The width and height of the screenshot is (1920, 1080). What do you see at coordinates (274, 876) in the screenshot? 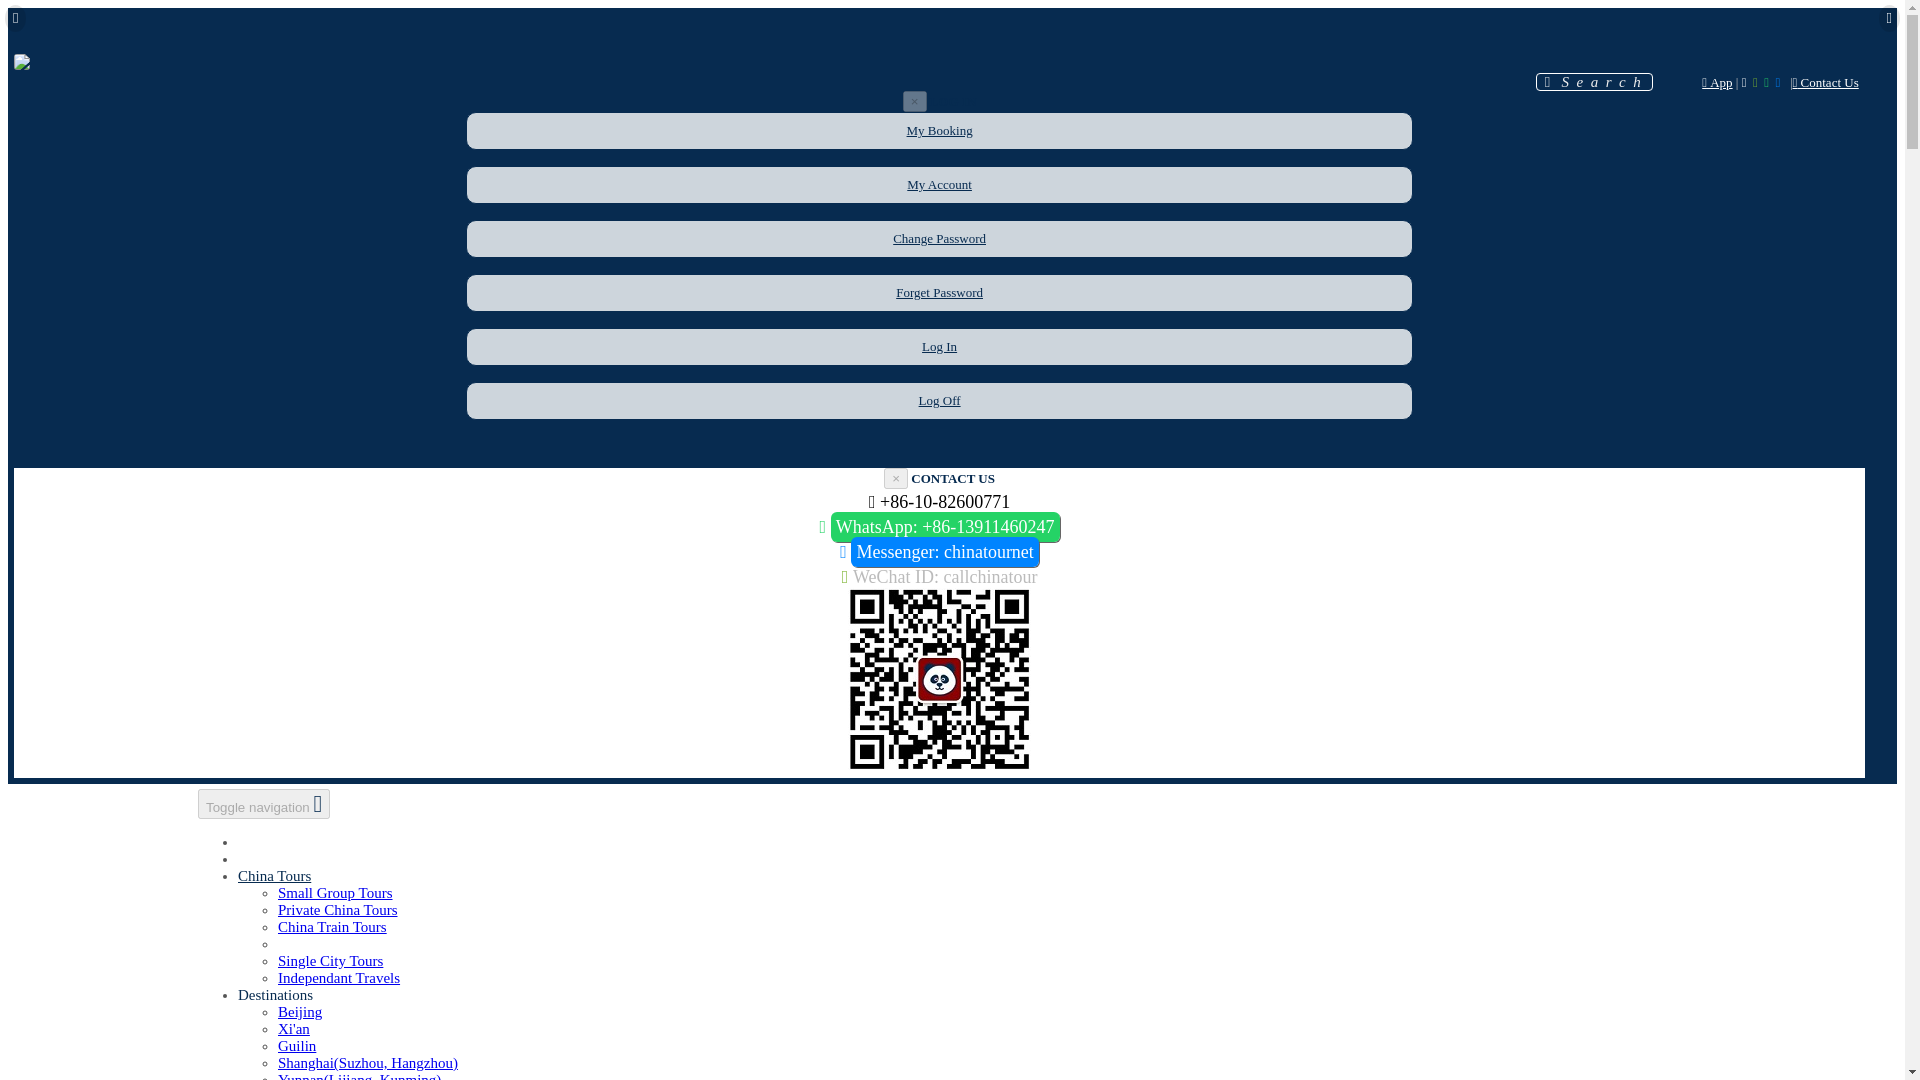
I see `China Tours` at bounding box center [274, 876].